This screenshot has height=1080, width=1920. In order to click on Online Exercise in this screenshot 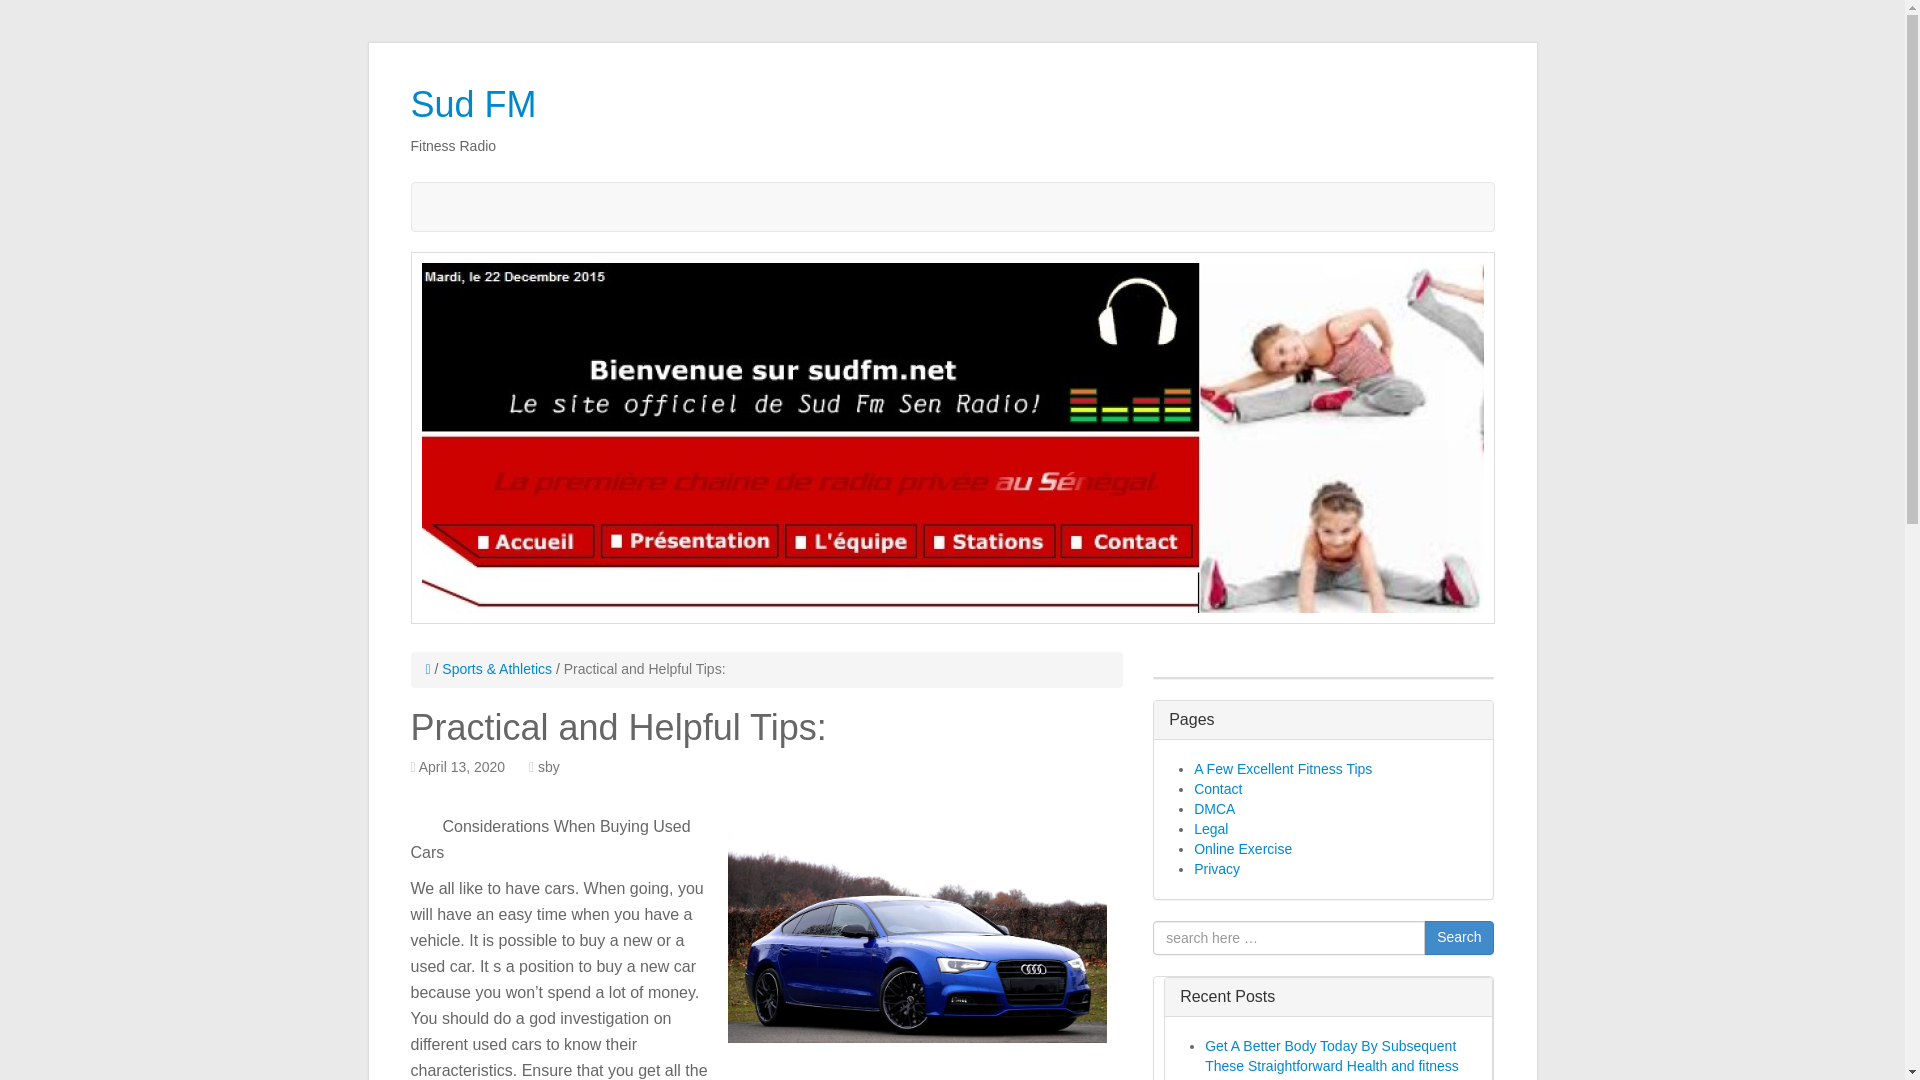, I will do `click(1243, 849)`.